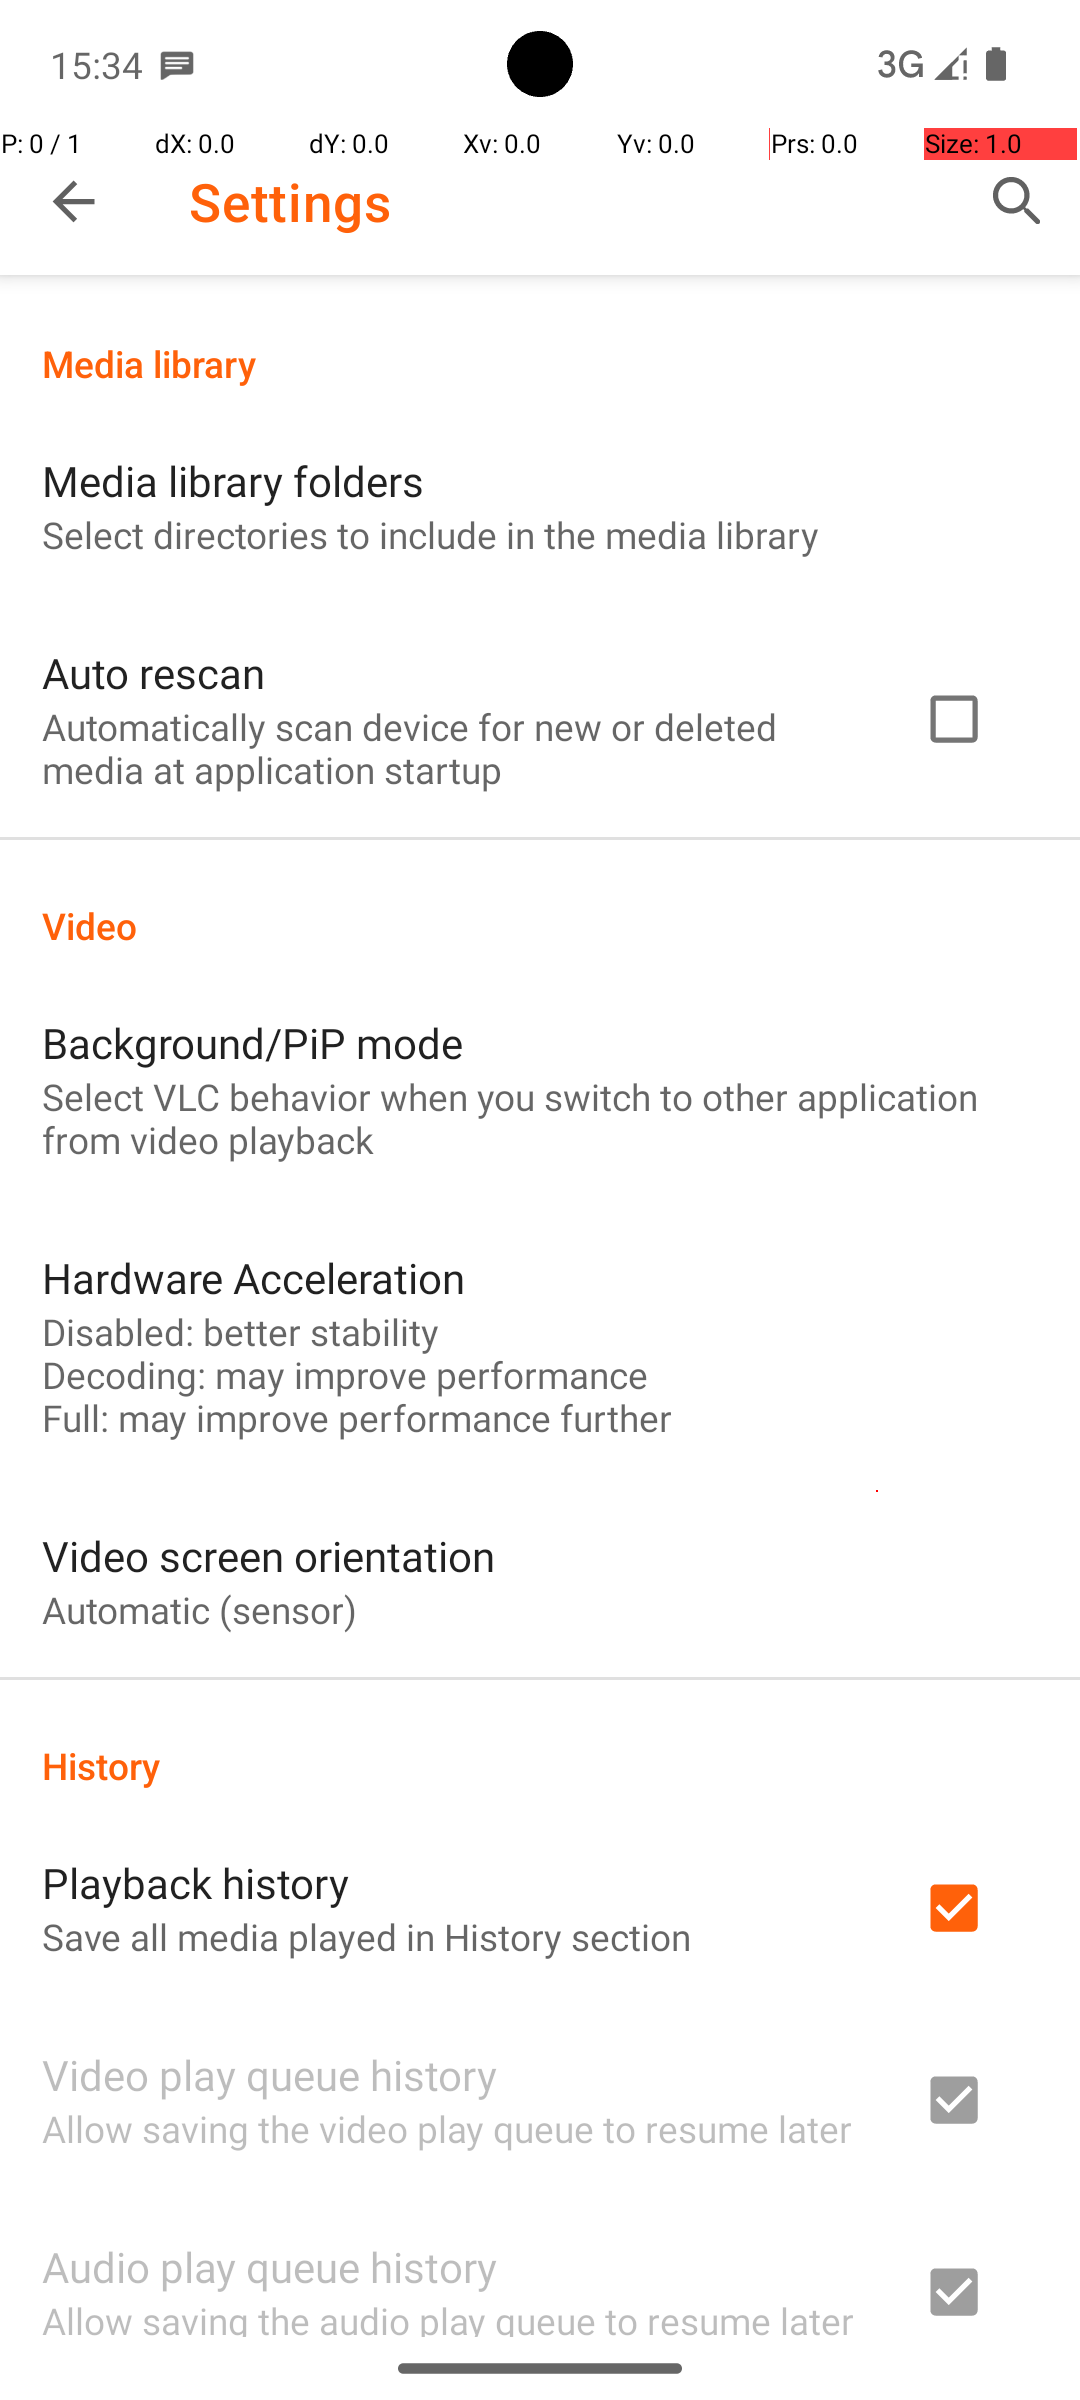 The image size is (1080, 2400). Describe the element at coordinates (357, 1374) in the screenshot. I see `Disabled: better stability
Decoding: may improve performance
Full: may improve performance further` at that location.